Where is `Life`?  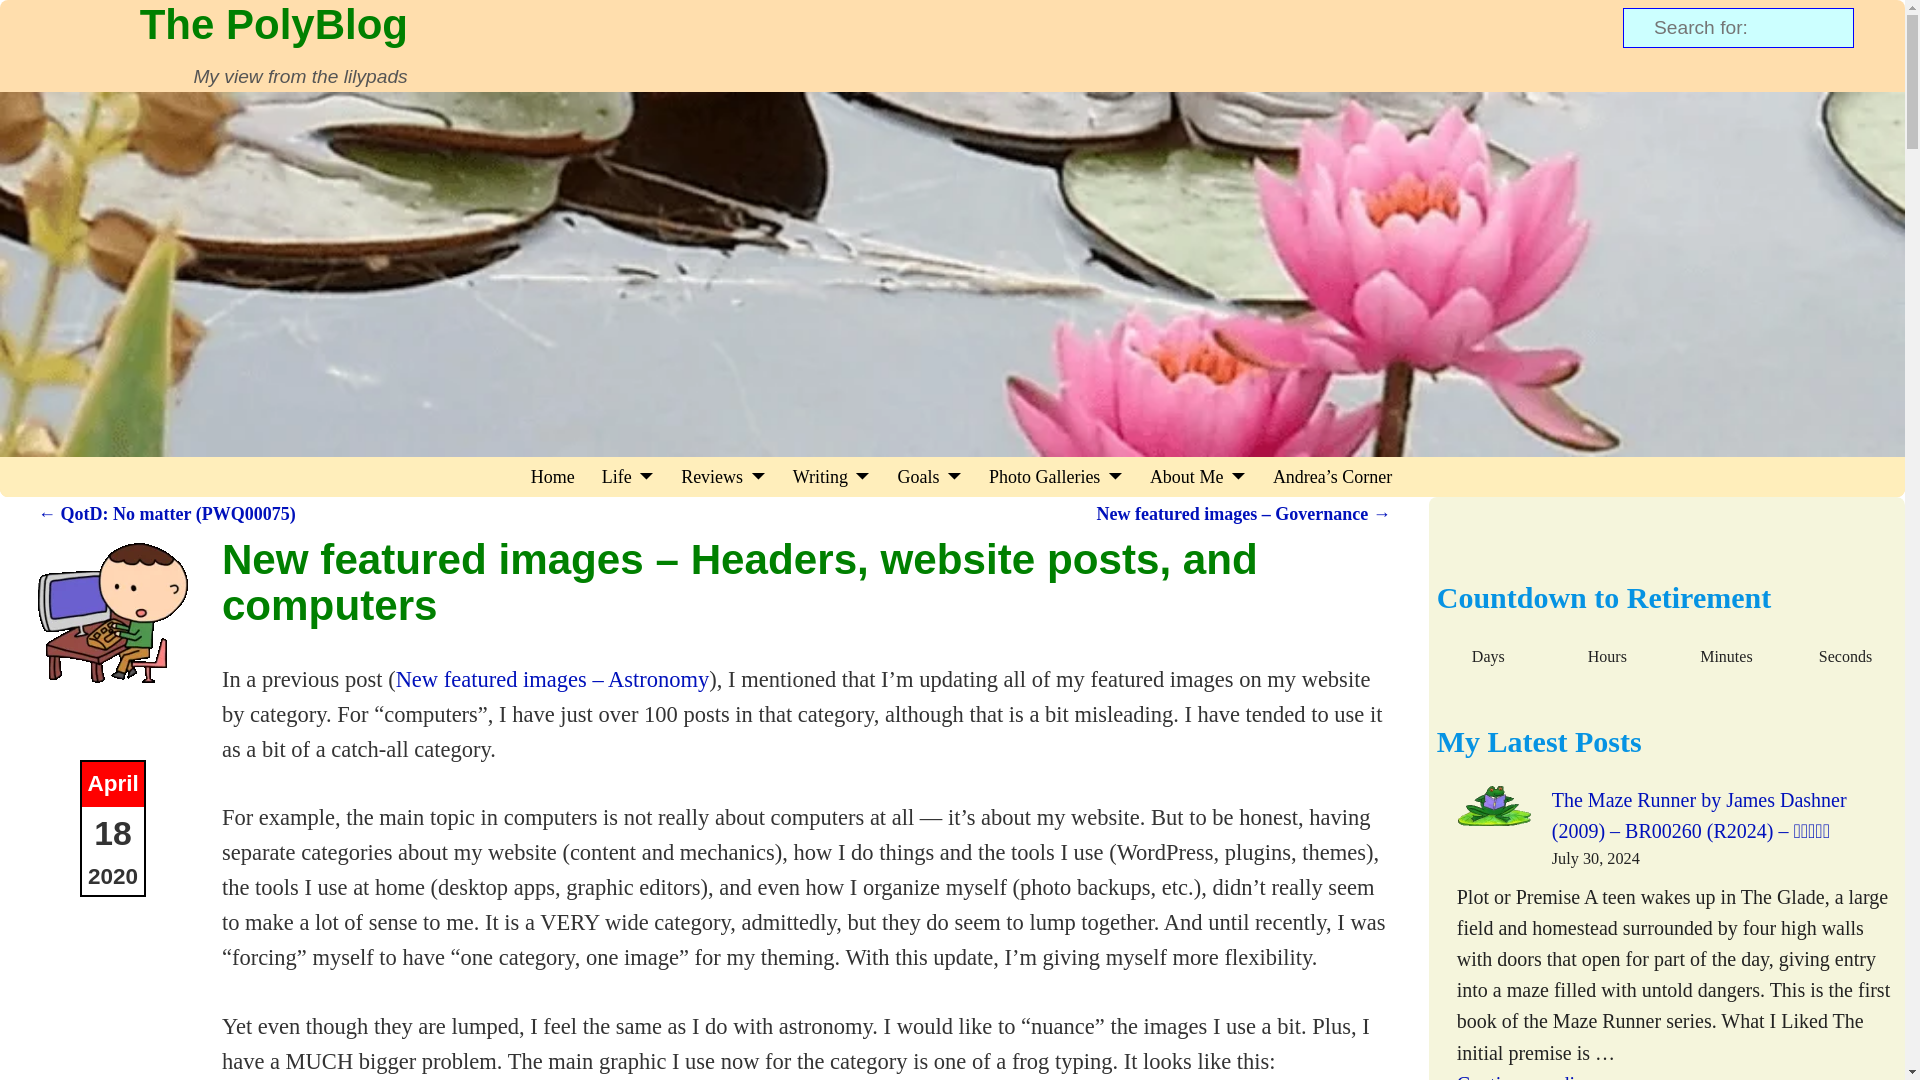
Life is located at coordinates (626, 476).